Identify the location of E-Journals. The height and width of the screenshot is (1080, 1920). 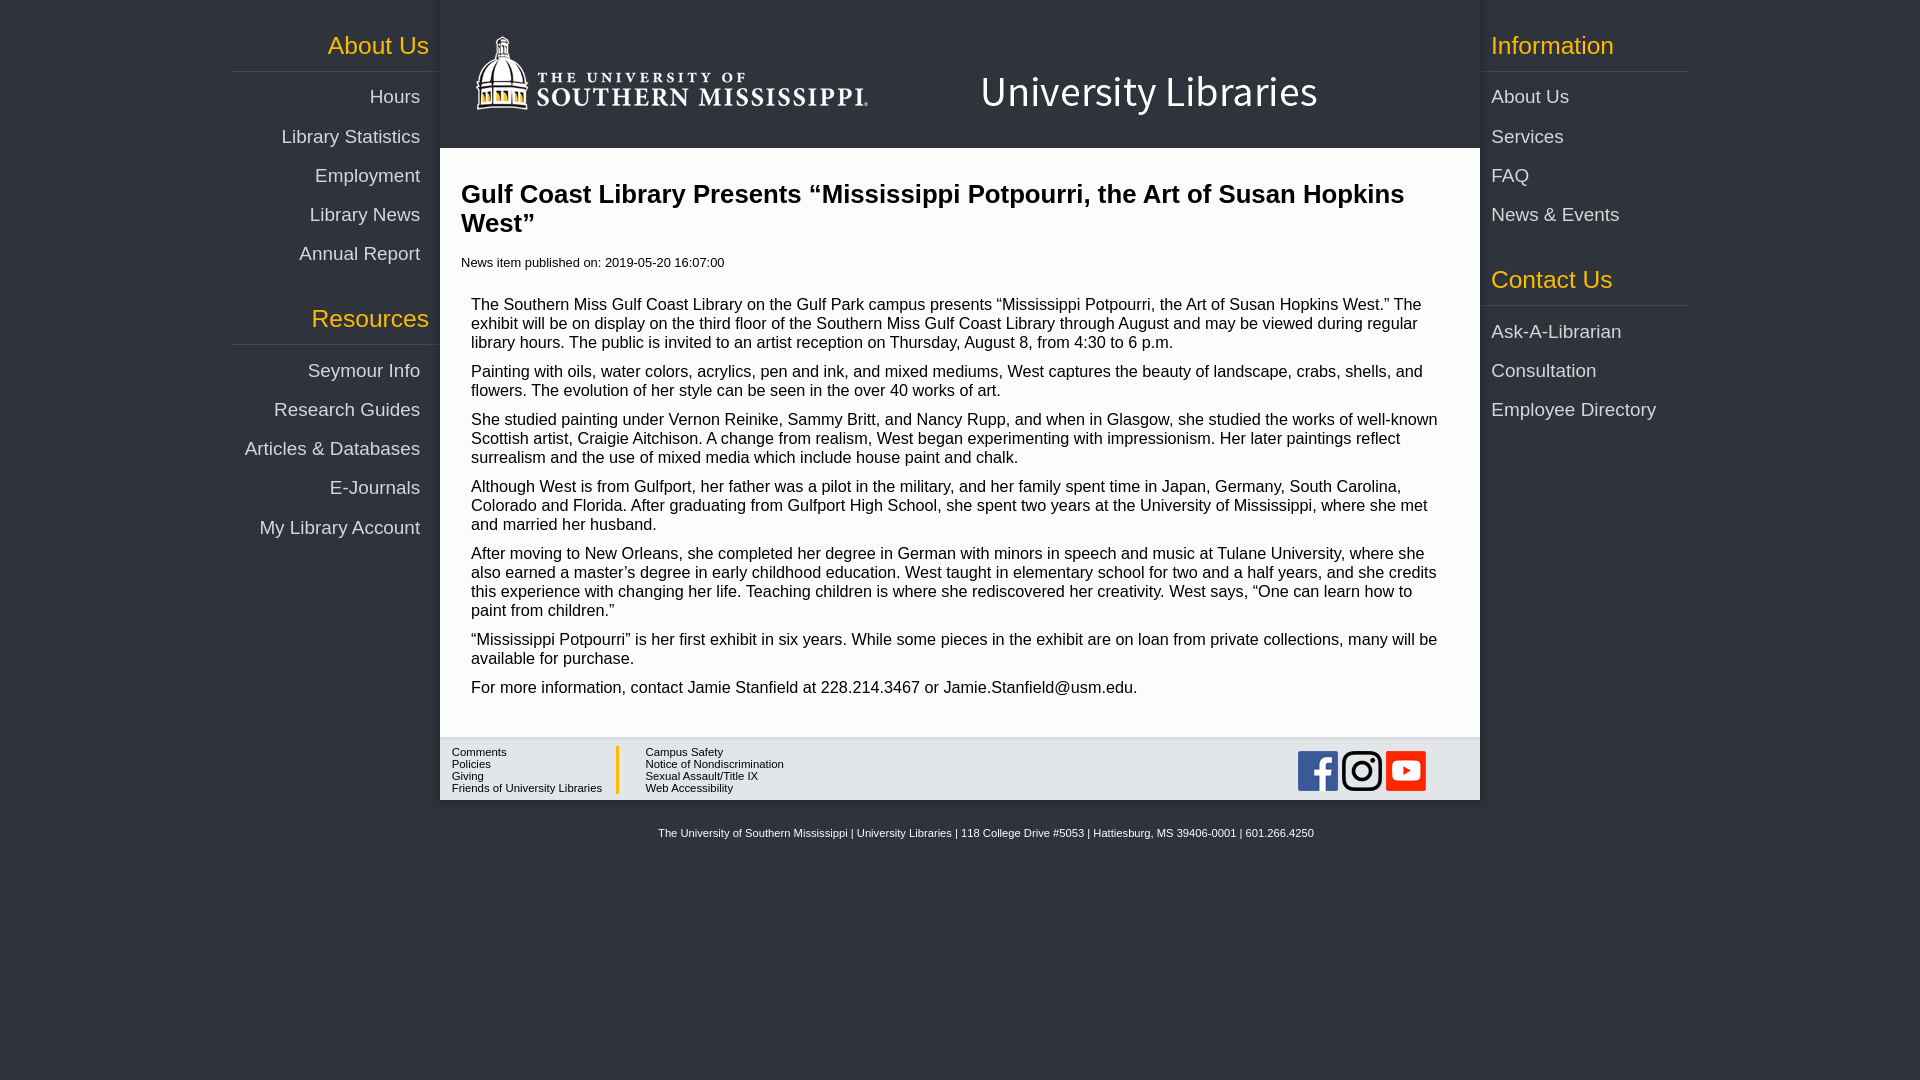
(319, 486).